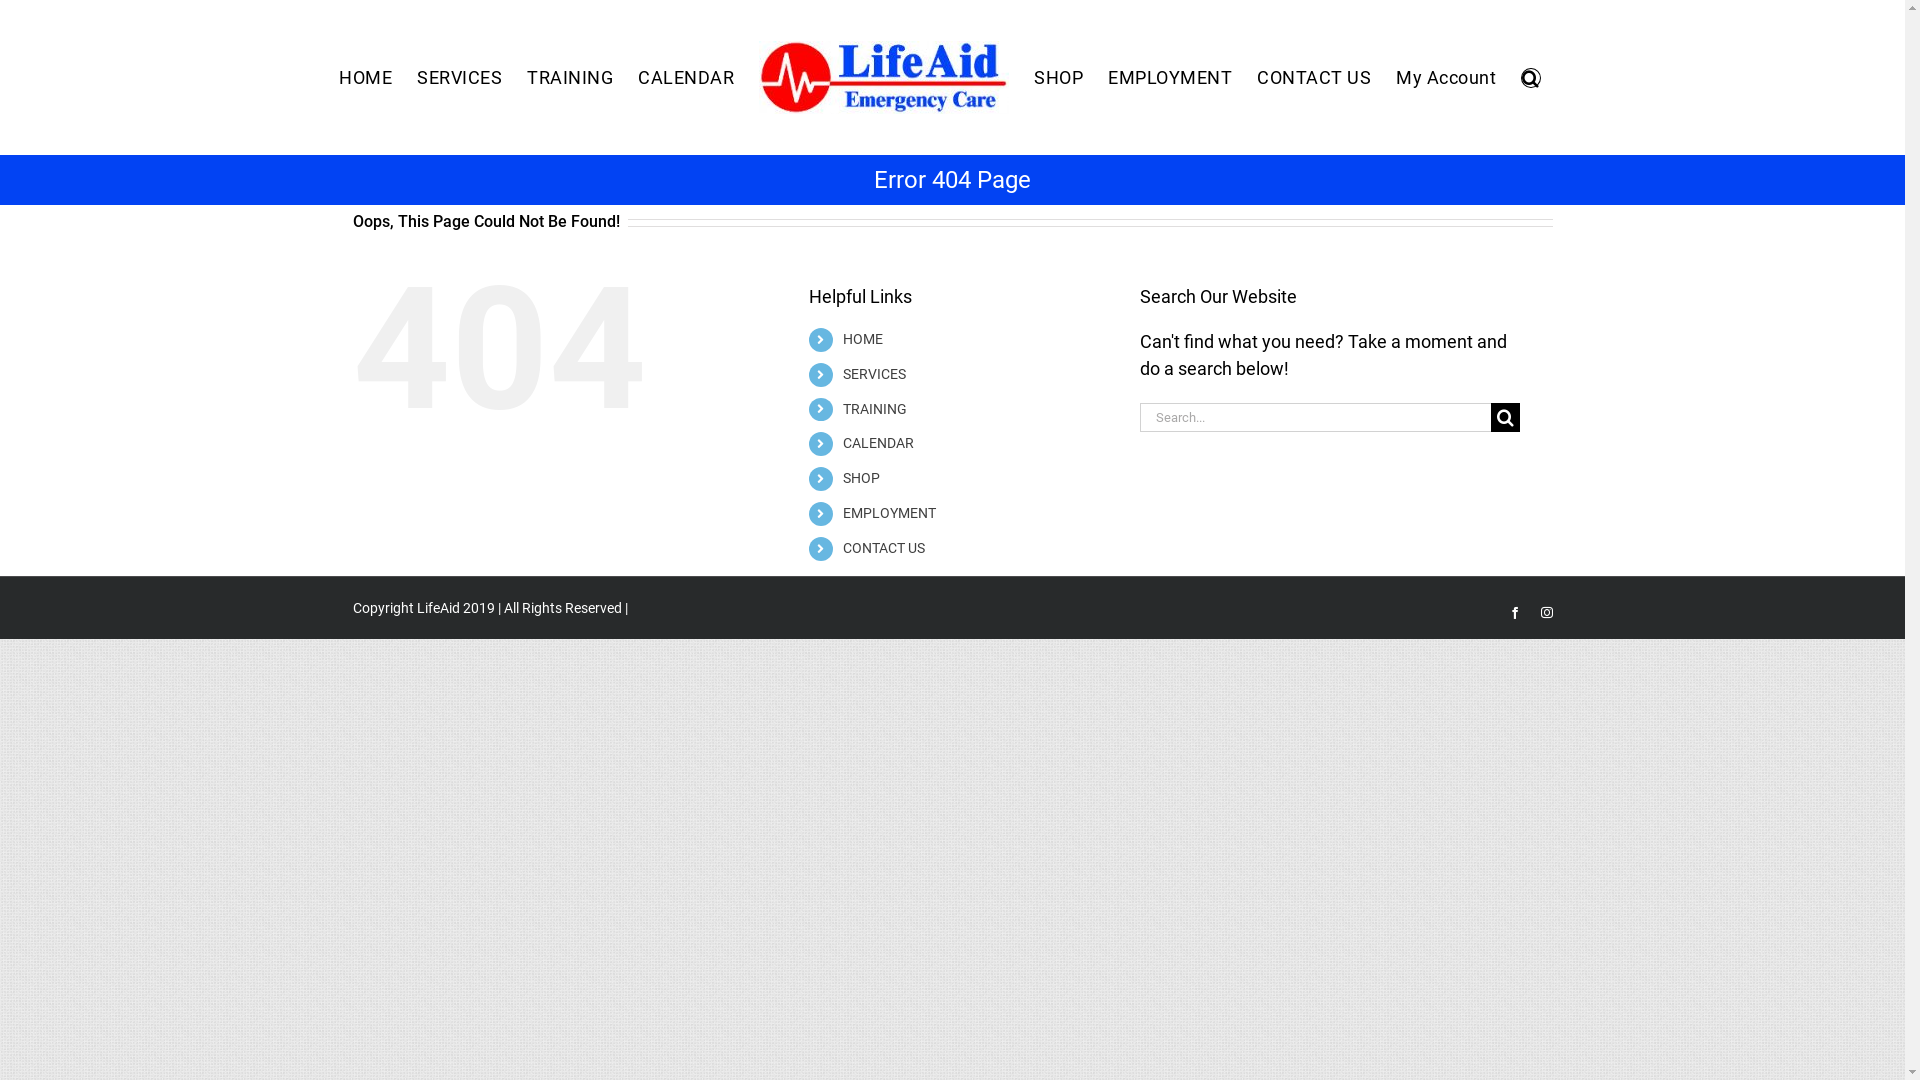 This screenshot has height=1080, width=1920. What do you see at coordinates (686, 78) in the screenshot?
I see `CALENDAR` at bounding box center [686, 78].